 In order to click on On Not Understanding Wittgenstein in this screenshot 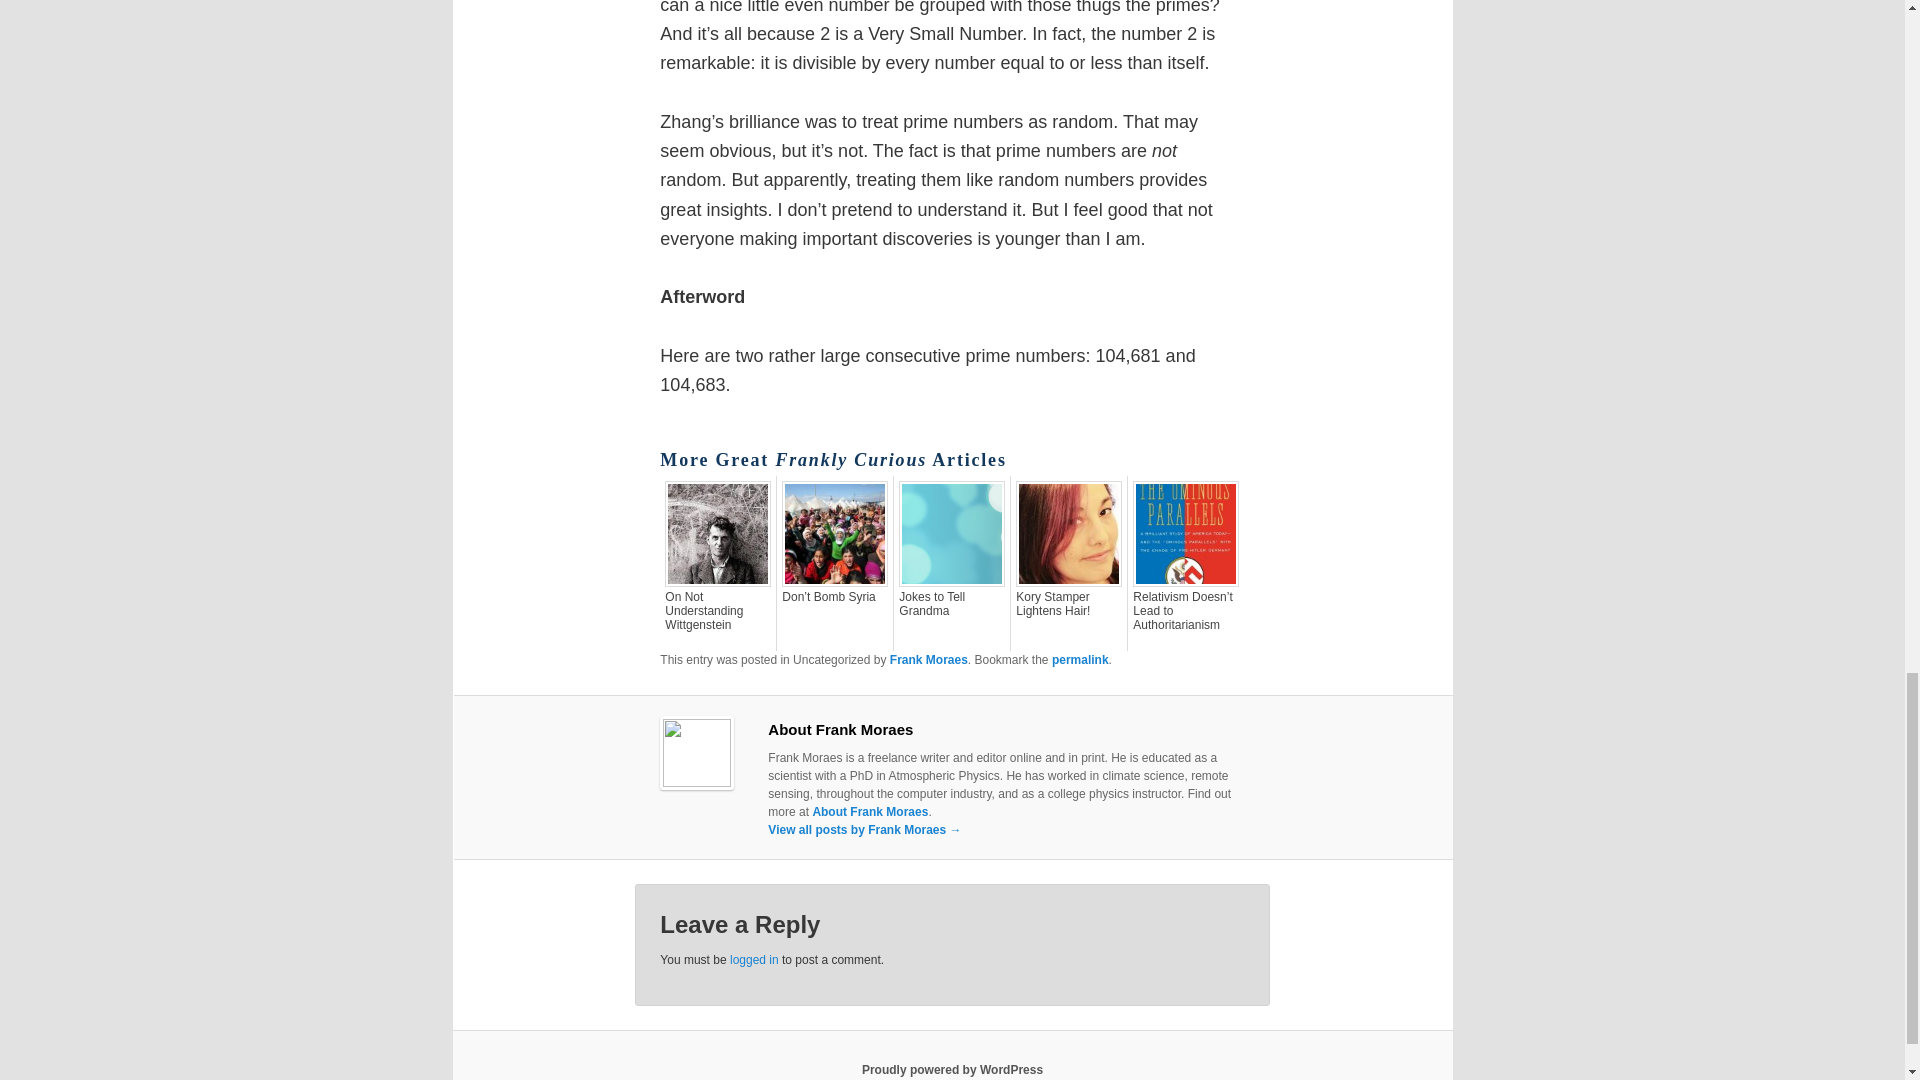, I will do `click(718, 610)`.